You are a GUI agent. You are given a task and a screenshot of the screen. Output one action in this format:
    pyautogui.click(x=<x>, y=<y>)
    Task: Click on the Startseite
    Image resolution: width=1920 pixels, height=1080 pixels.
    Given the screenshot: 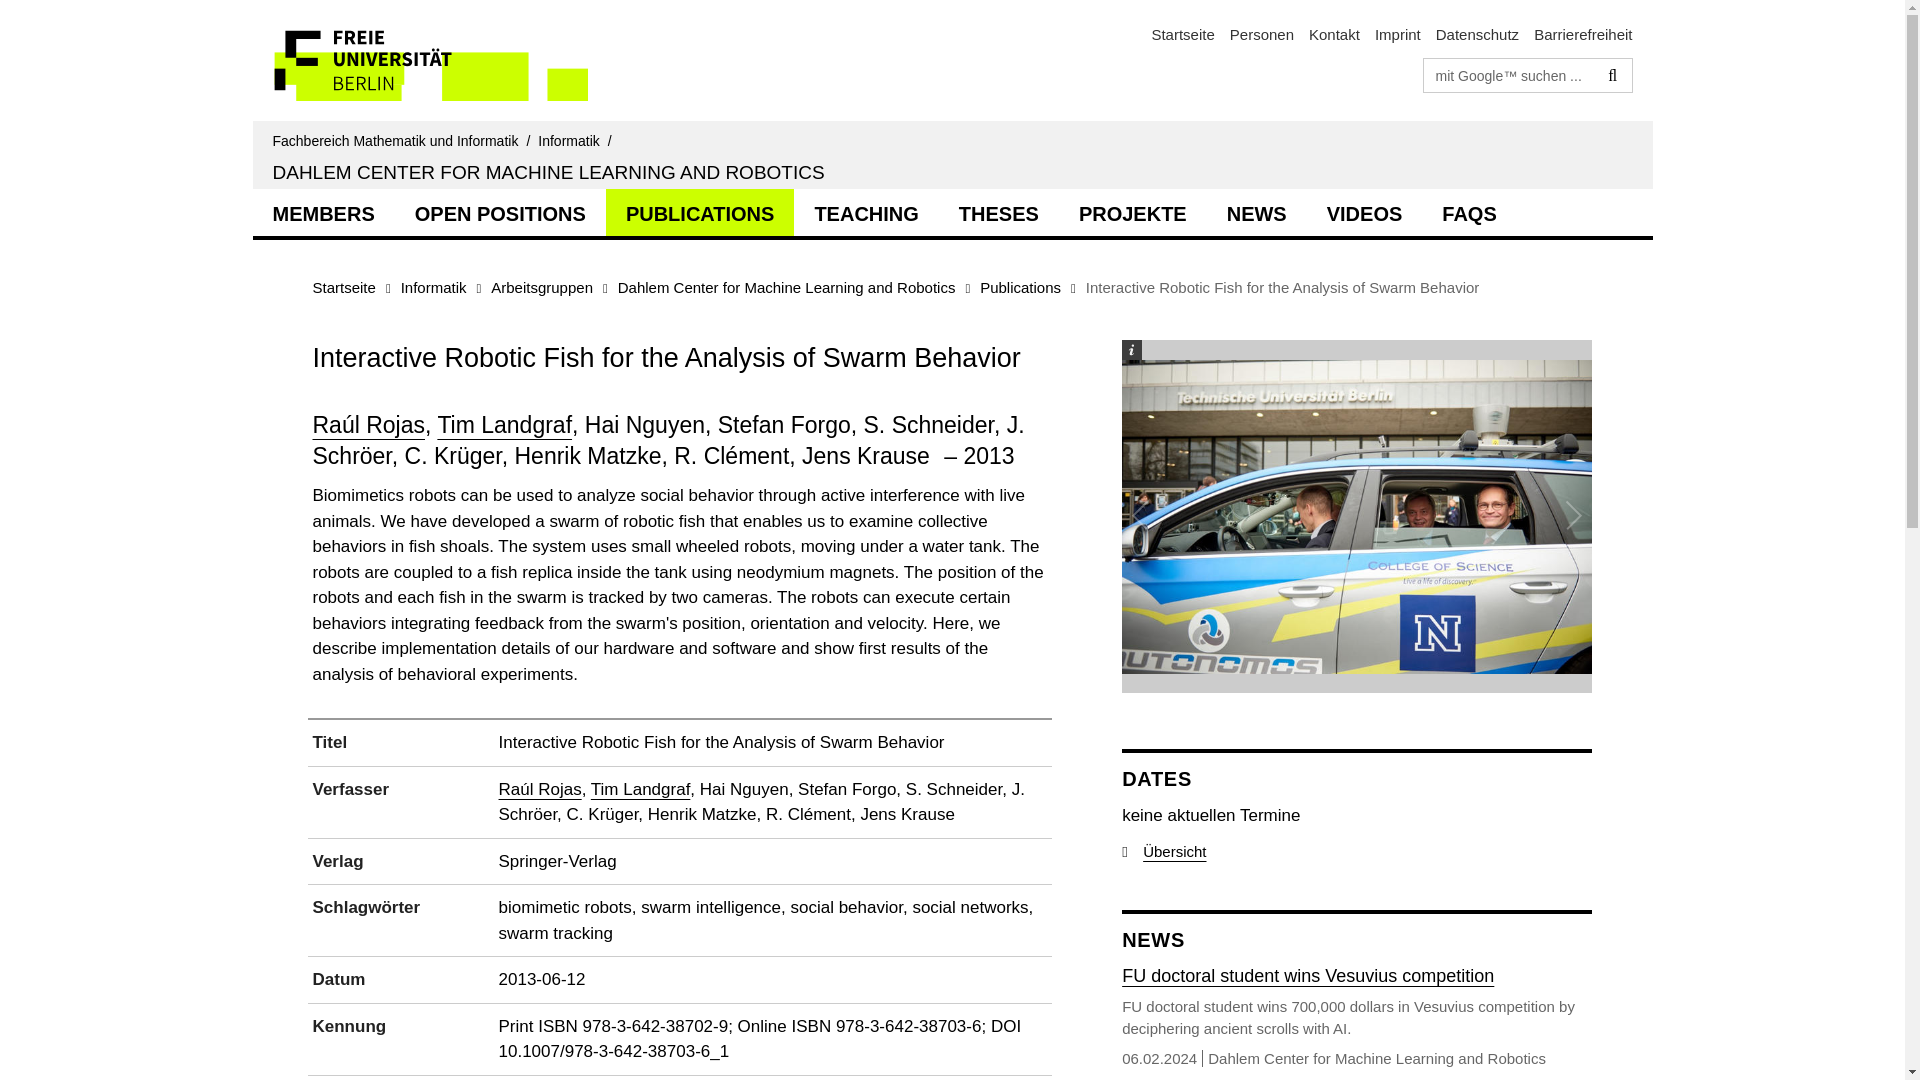 What is the action you would take?
    pyautogui.click(x=1182, y=34)
    